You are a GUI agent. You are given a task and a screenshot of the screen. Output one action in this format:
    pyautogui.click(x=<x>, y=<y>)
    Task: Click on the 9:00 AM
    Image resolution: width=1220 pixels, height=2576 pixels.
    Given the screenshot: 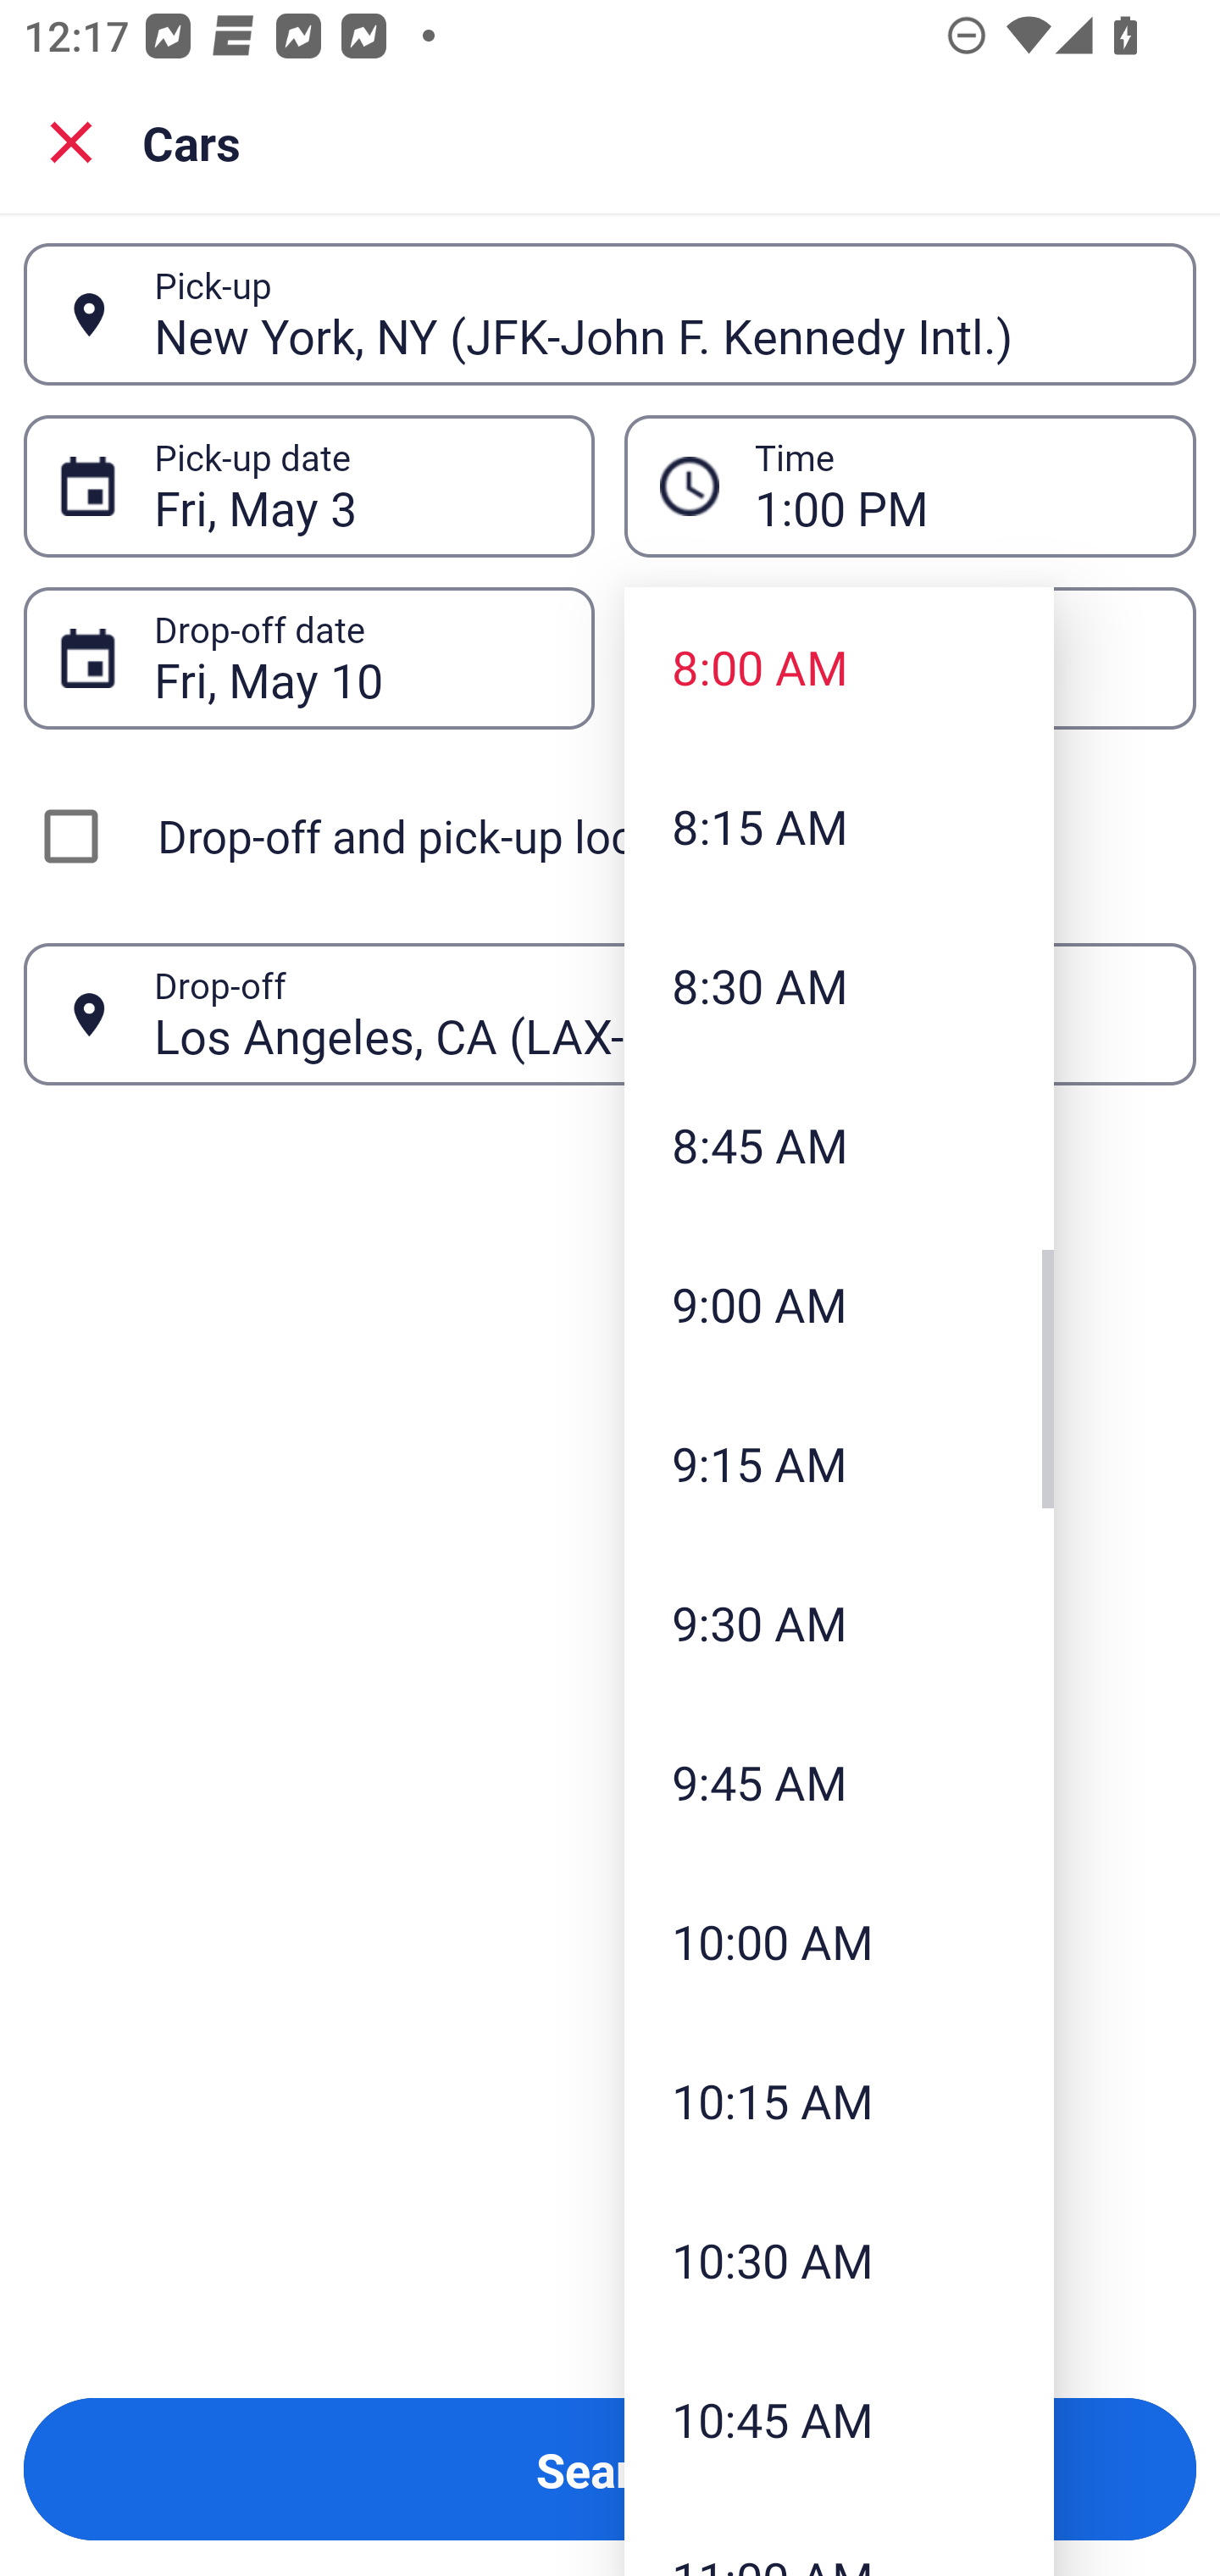 What is the action you would take?
    pyautogui.click(x=839, y=1303)
    